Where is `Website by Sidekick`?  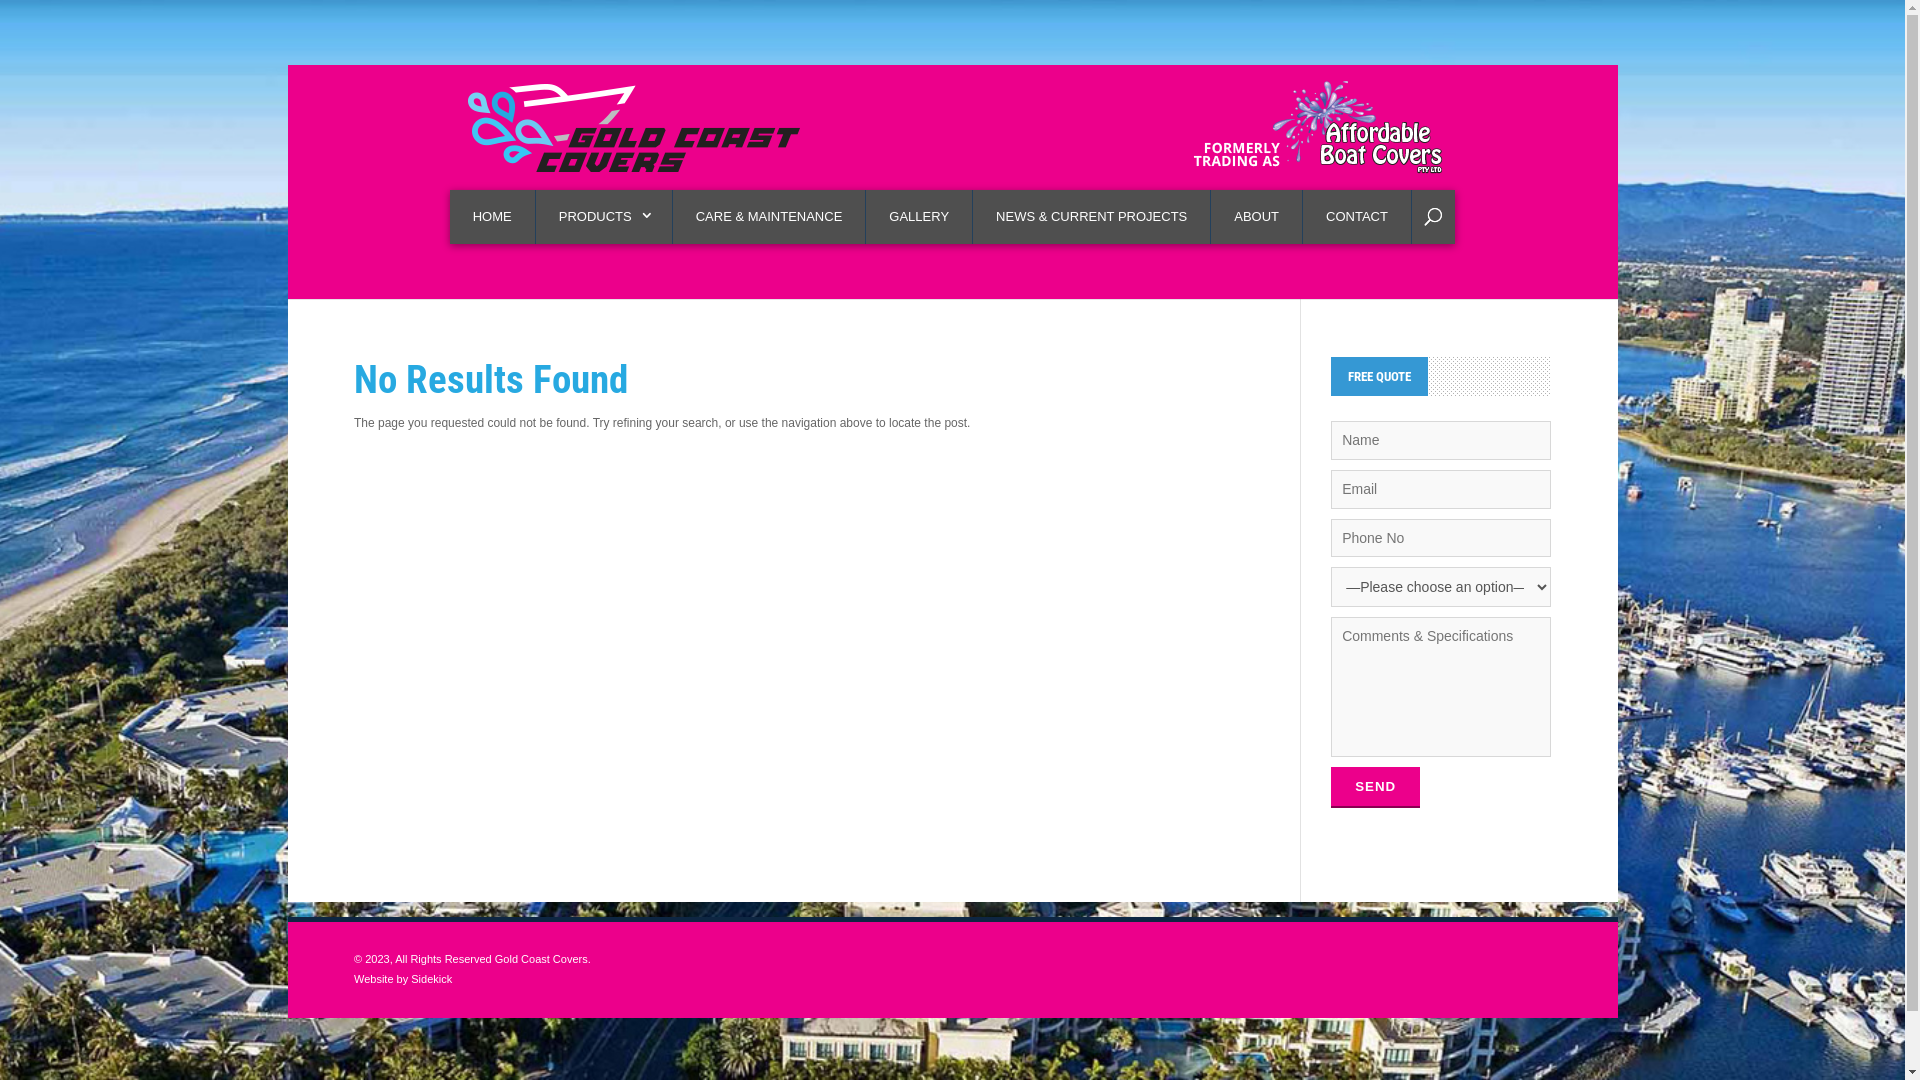
Website by Sidekick is located at coordinates (403, 979).